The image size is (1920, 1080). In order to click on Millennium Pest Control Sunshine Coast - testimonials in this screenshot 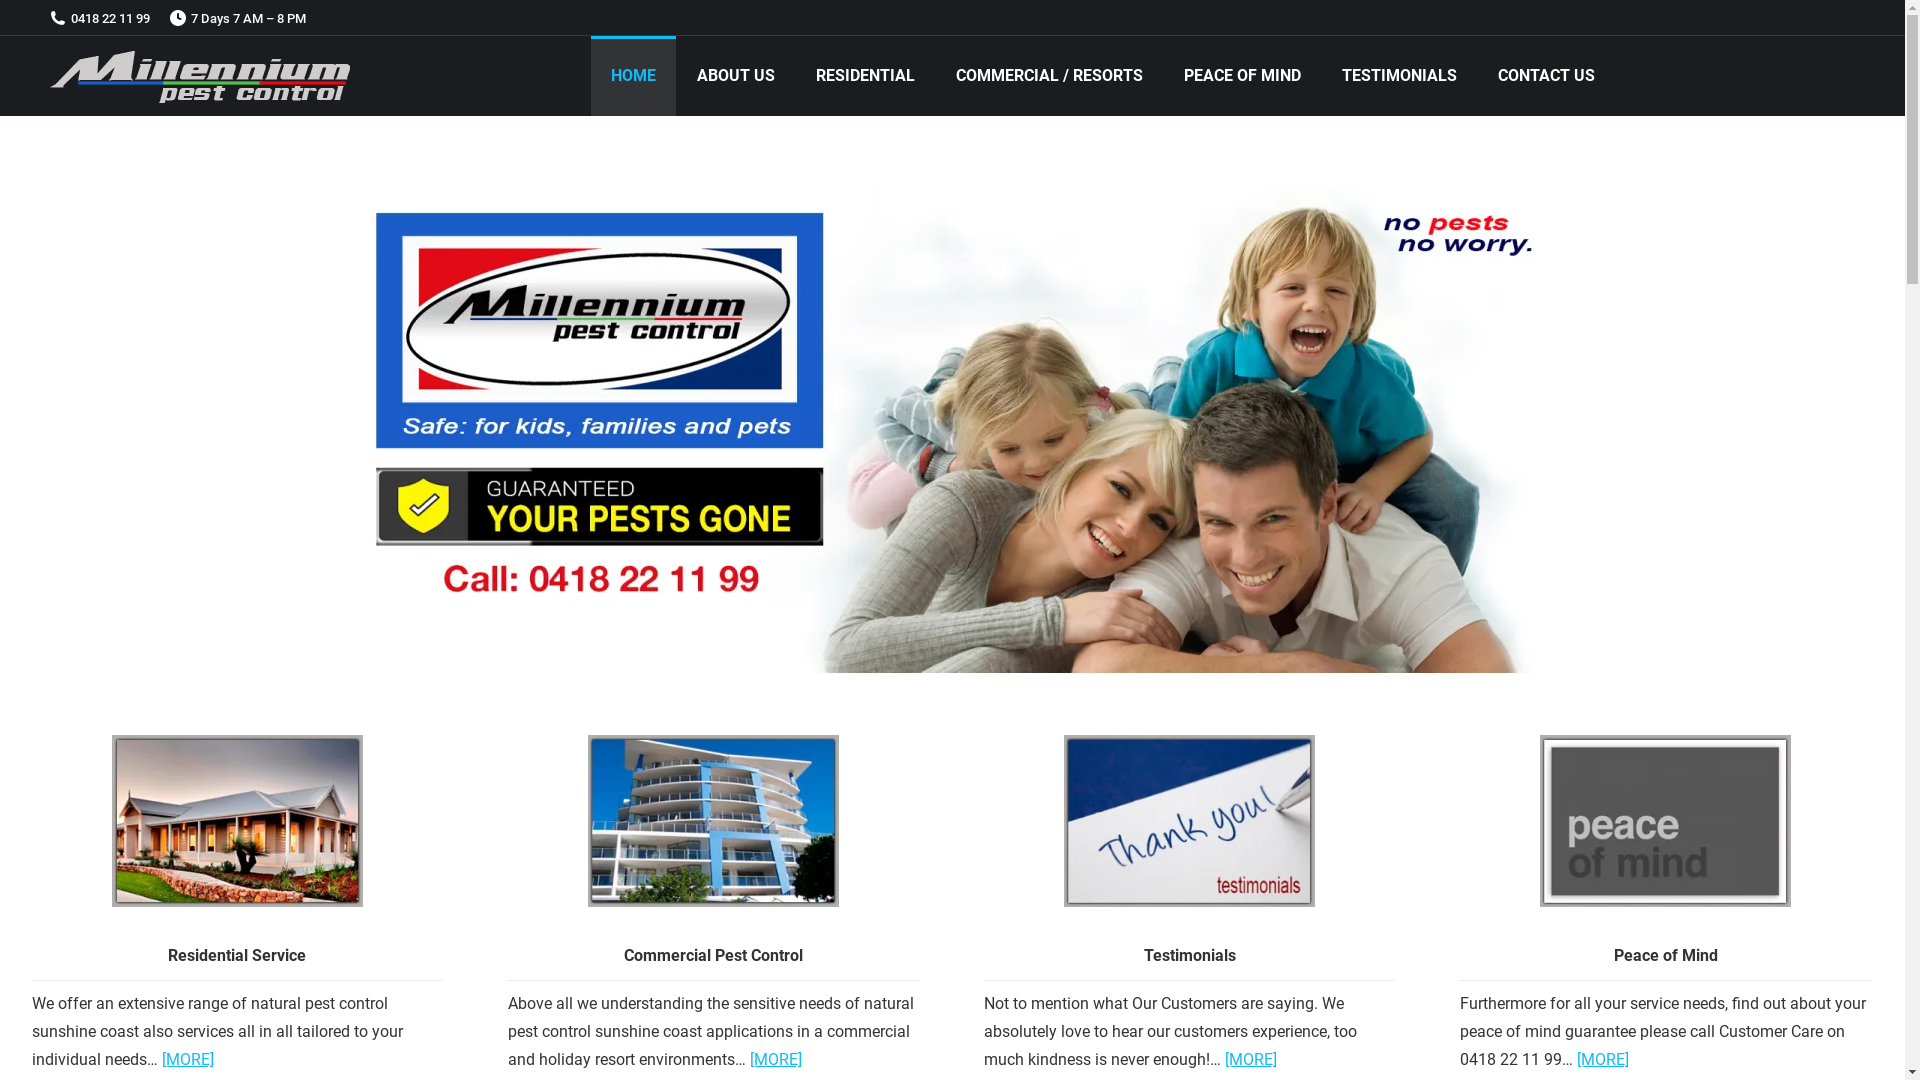, I will do `click(1190, 820)`.